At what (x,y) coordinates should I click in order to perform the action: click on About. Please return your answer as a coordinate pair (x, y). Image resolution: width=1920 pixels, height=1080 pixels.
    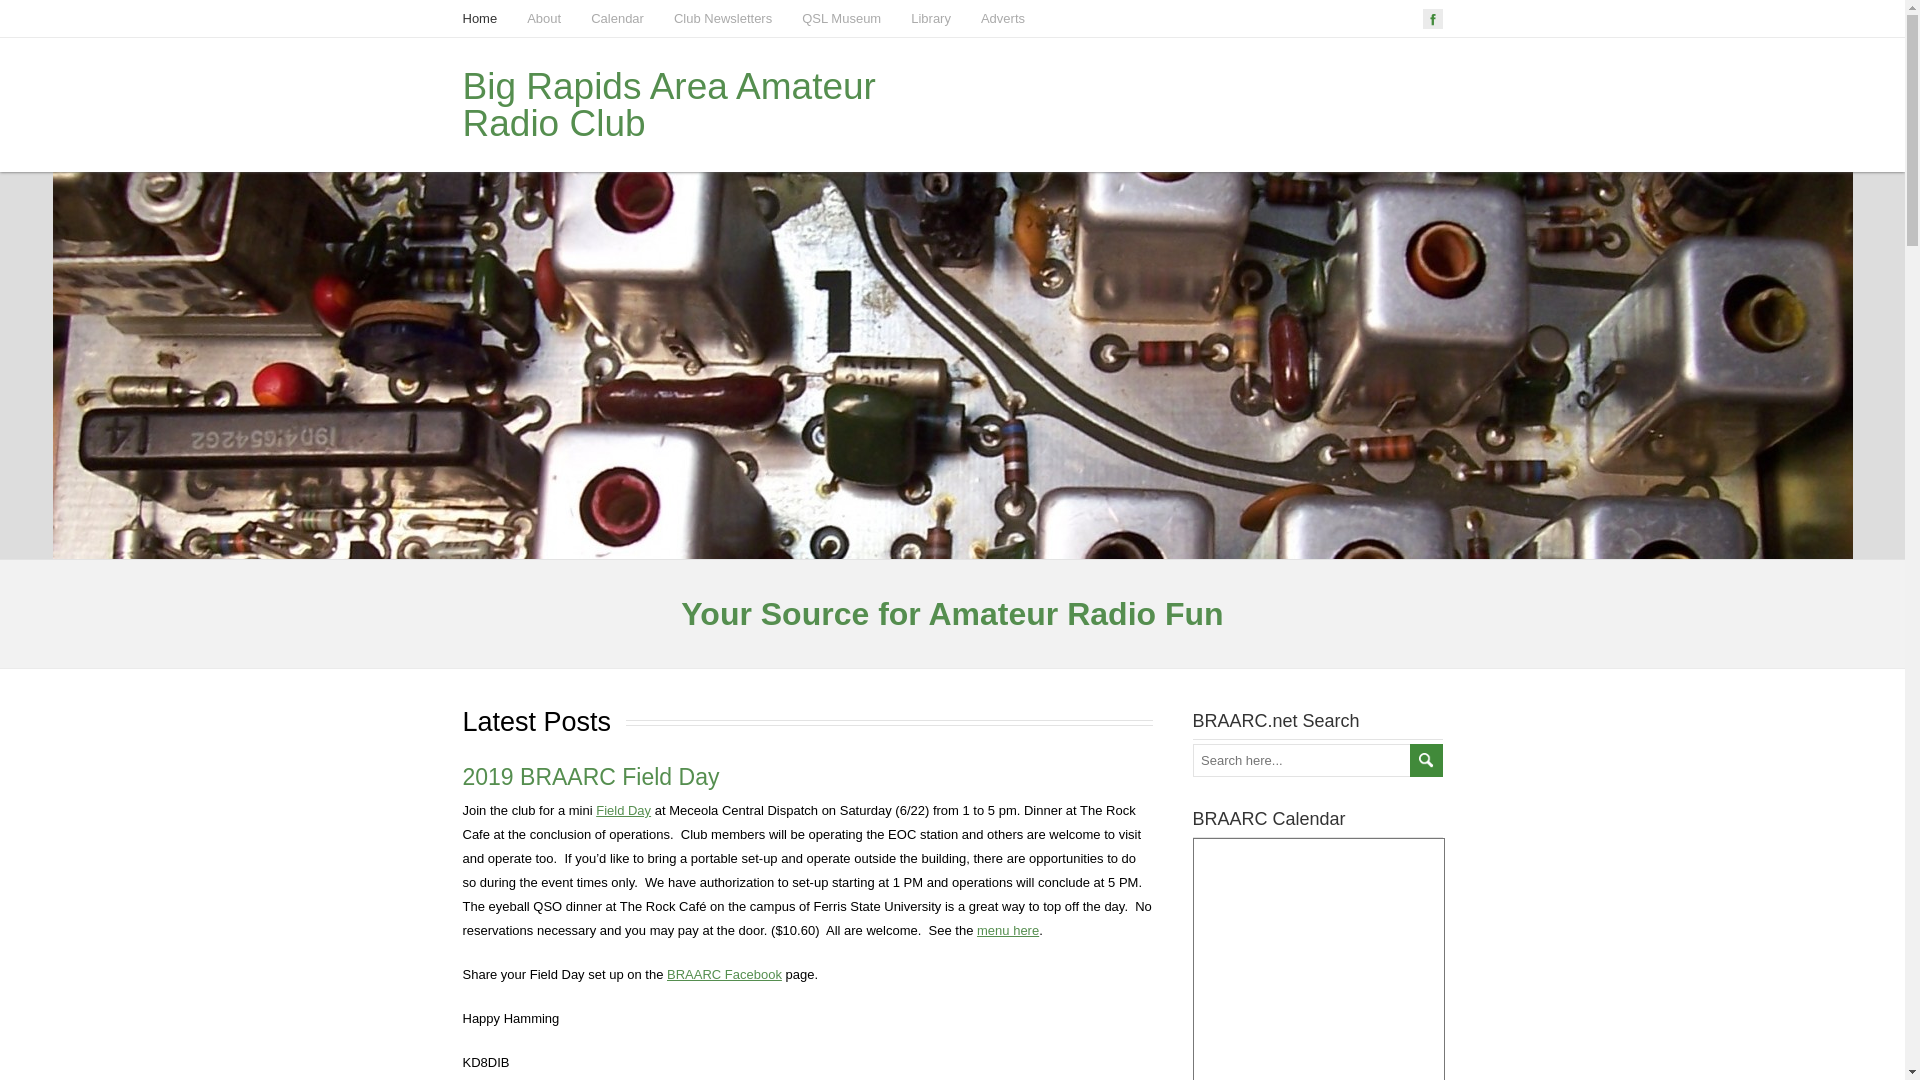
    Looking at the image, I should click on (543, 18).